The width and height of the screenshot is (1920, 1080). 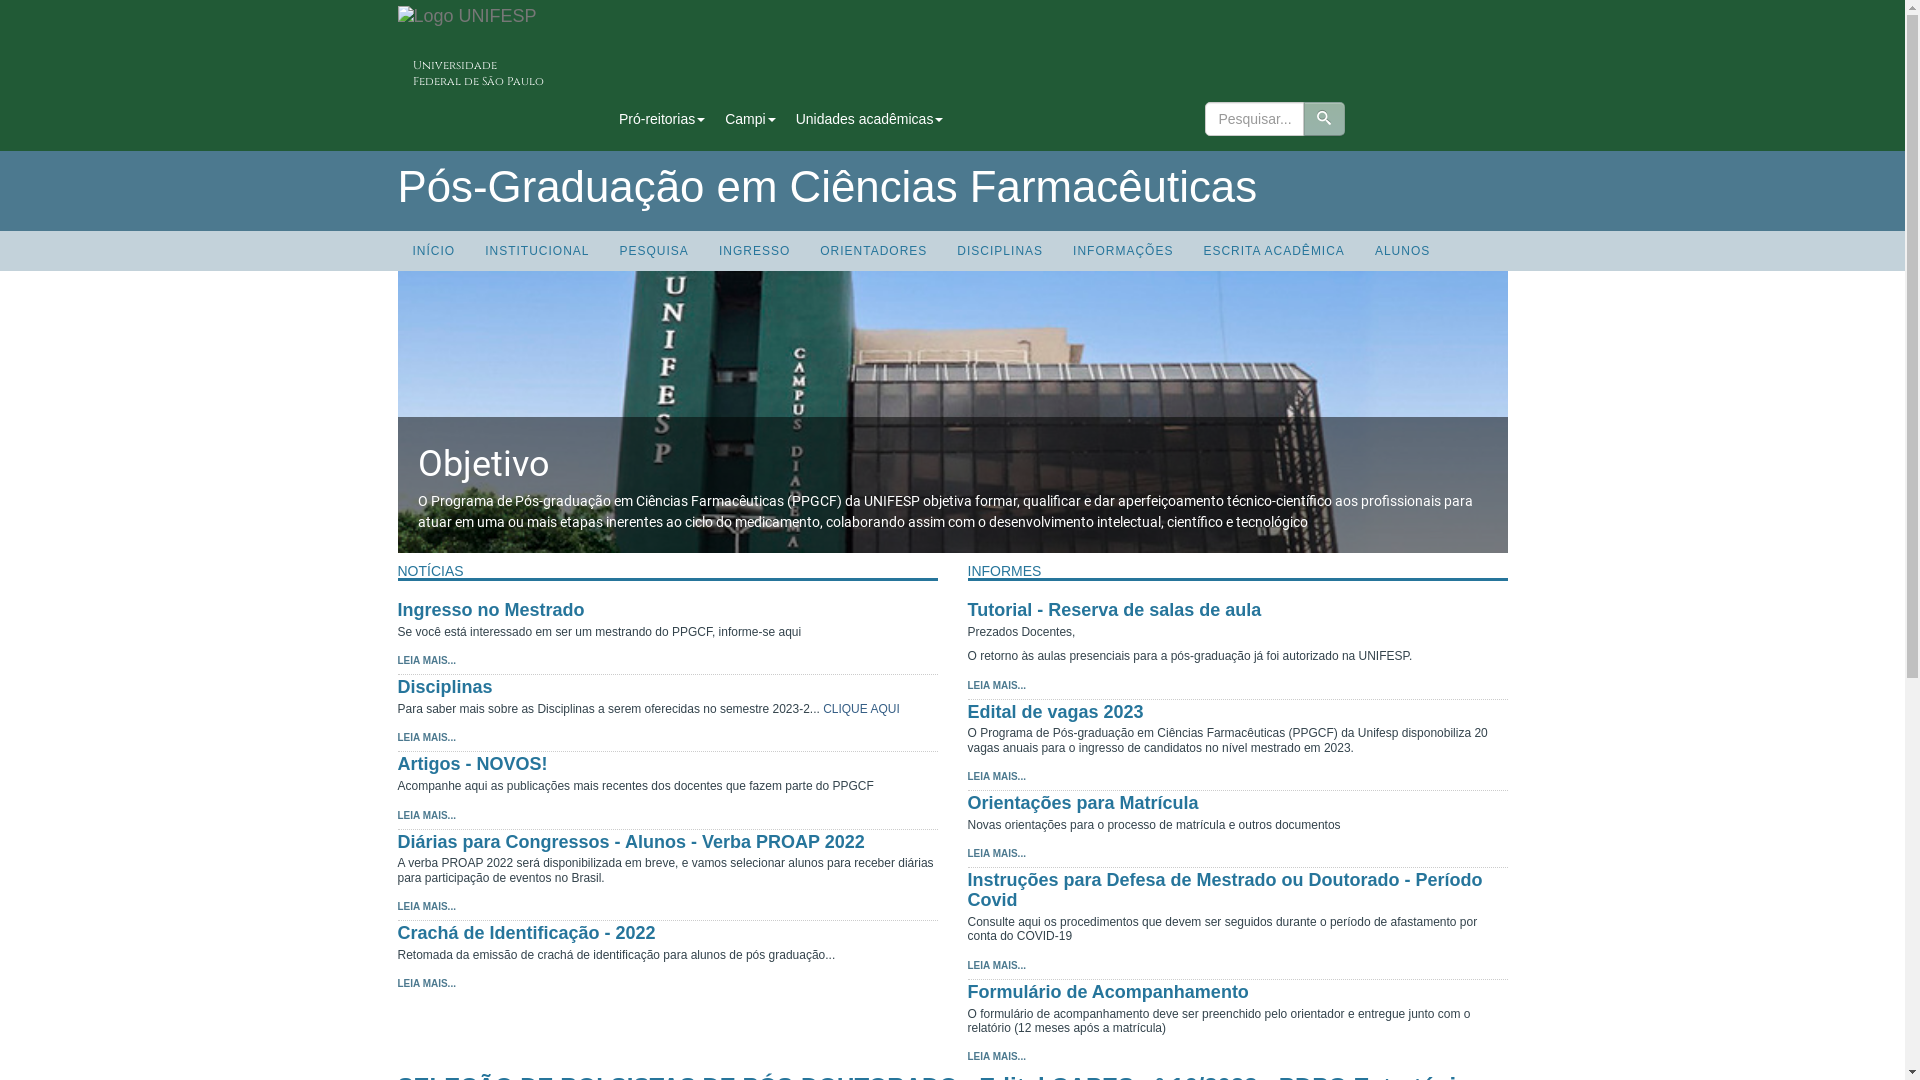 What do you see at coordinates (1324, 119) in the screenshot?
I see `OK` at bounding box center [1324, 119].